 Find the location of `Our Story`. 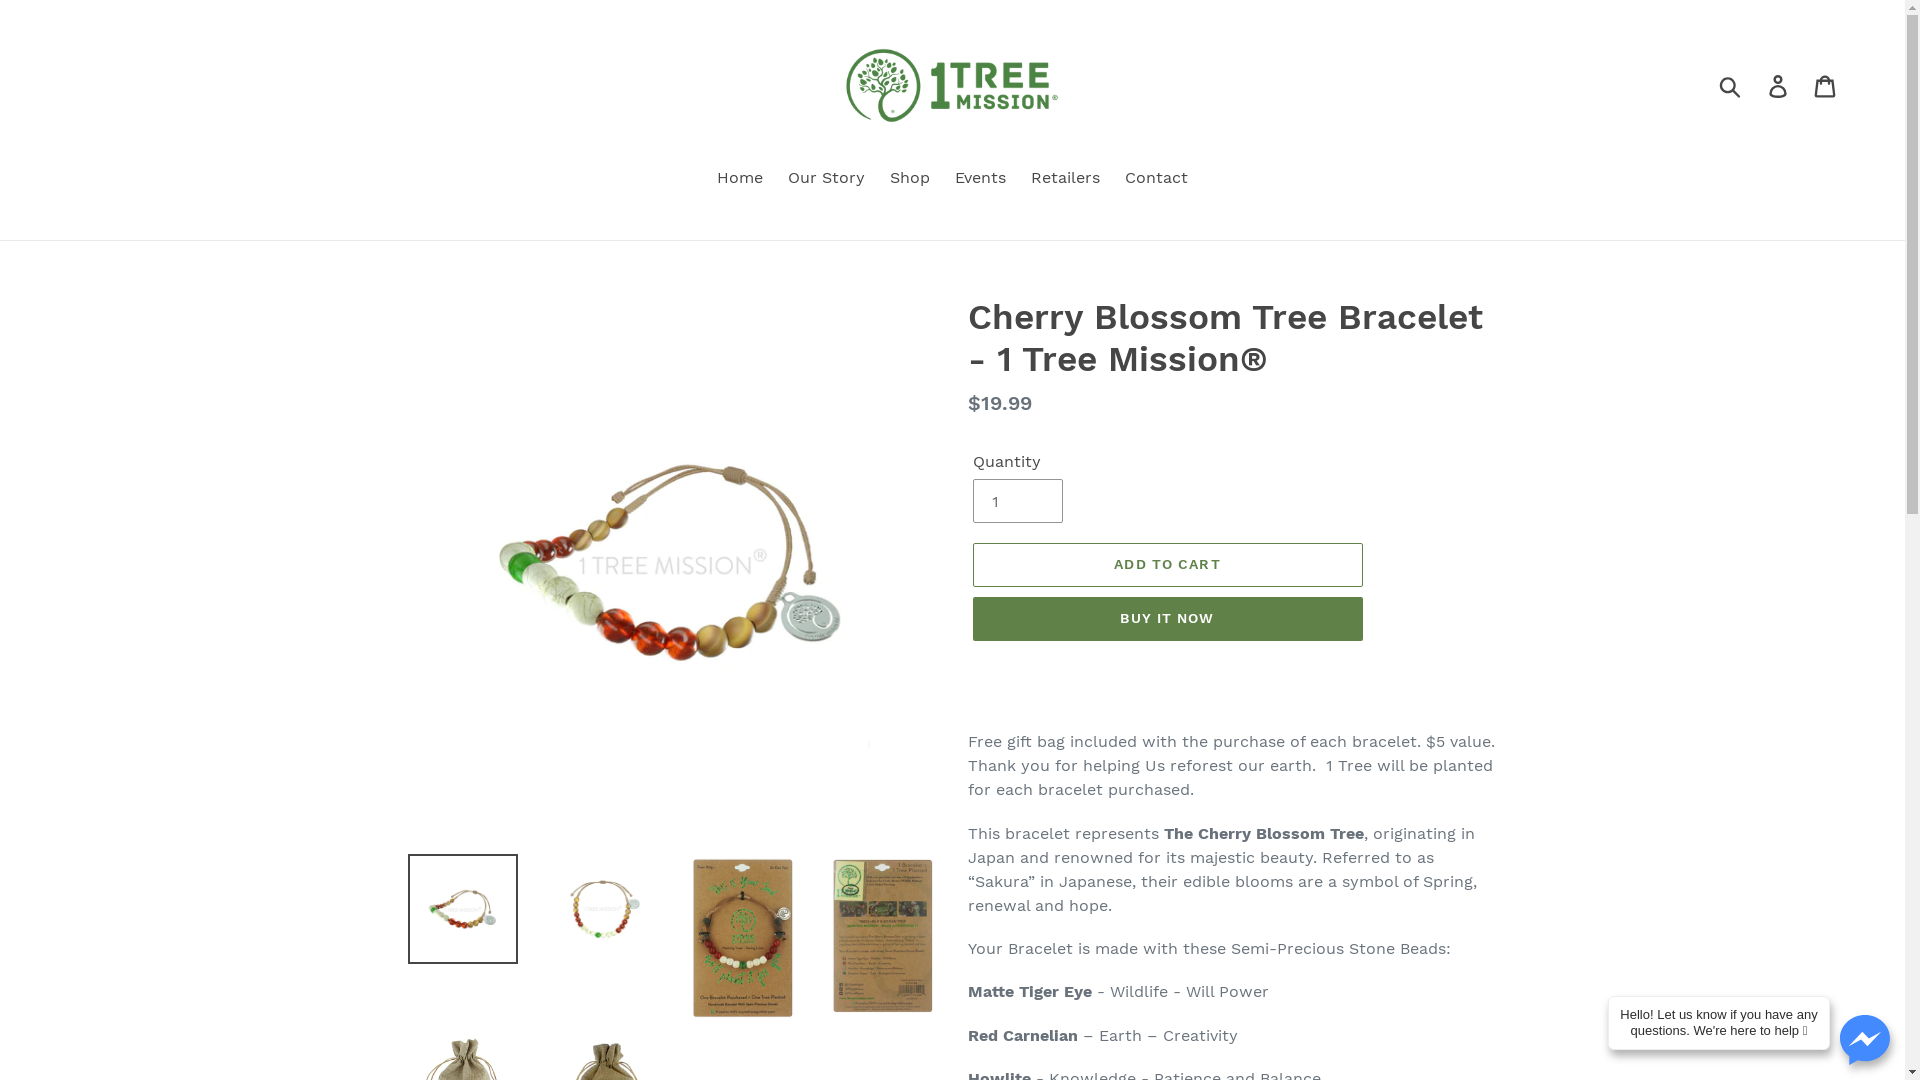

Our Story is located at coordinates (826, 180).